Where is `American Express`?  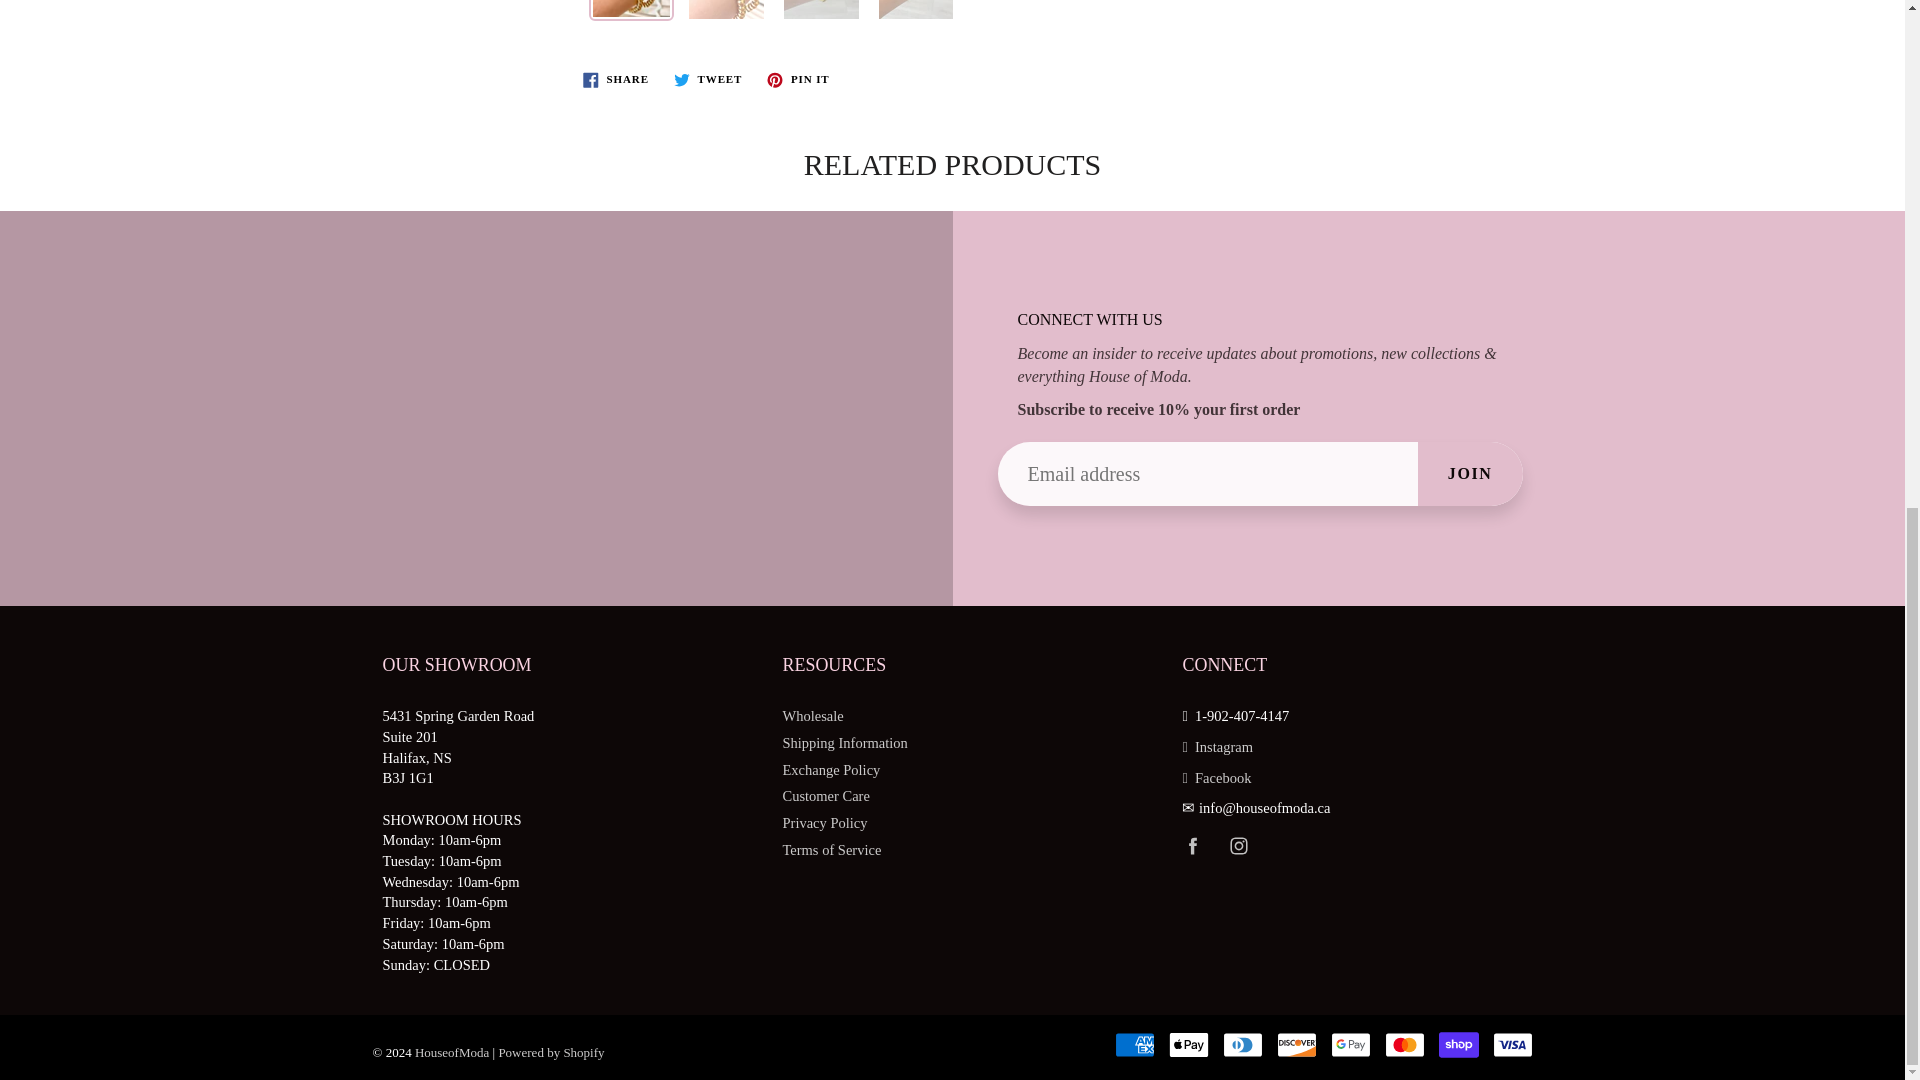
American Express is located at coordinates (1133, 1044).